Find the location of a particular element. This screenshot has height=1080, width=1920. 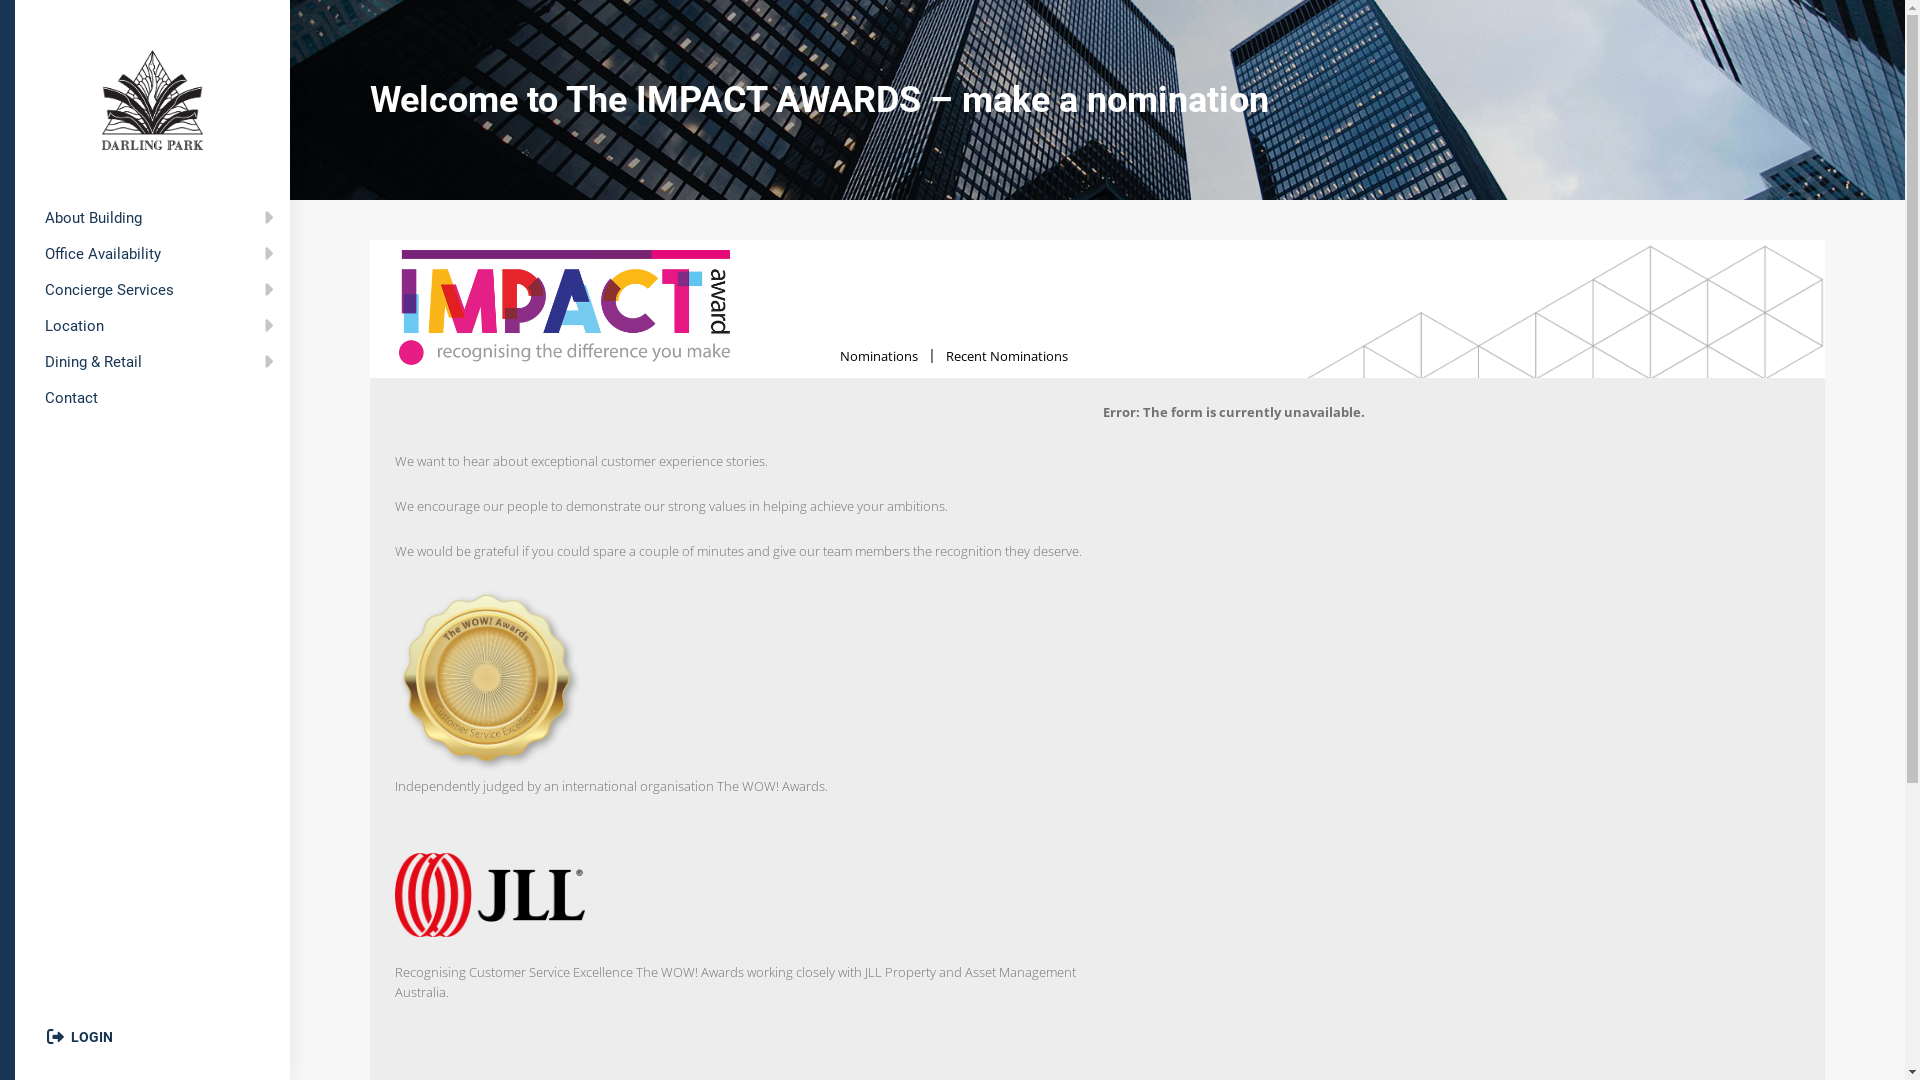

About Building is located at coordinates (152, 218).